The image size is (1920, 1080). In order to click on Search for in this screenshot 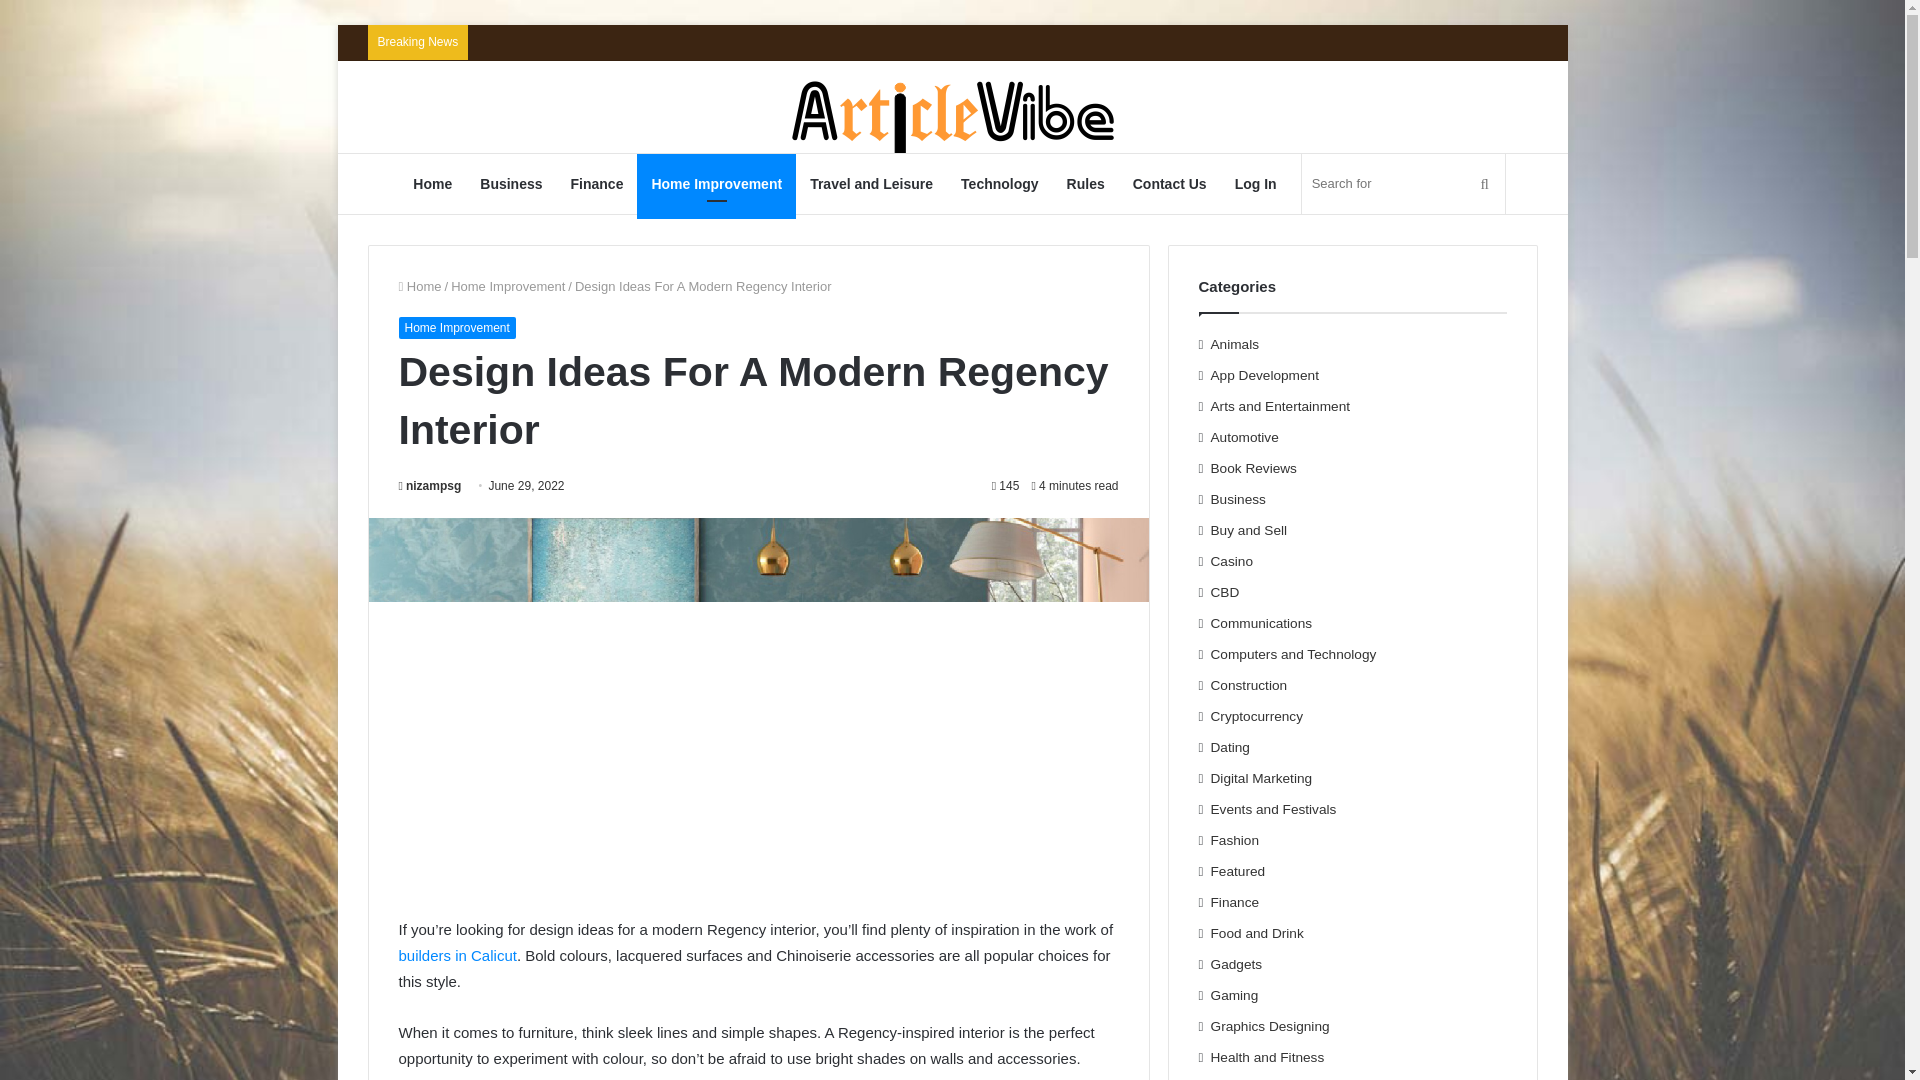, I will do `click(1484, 184)`.